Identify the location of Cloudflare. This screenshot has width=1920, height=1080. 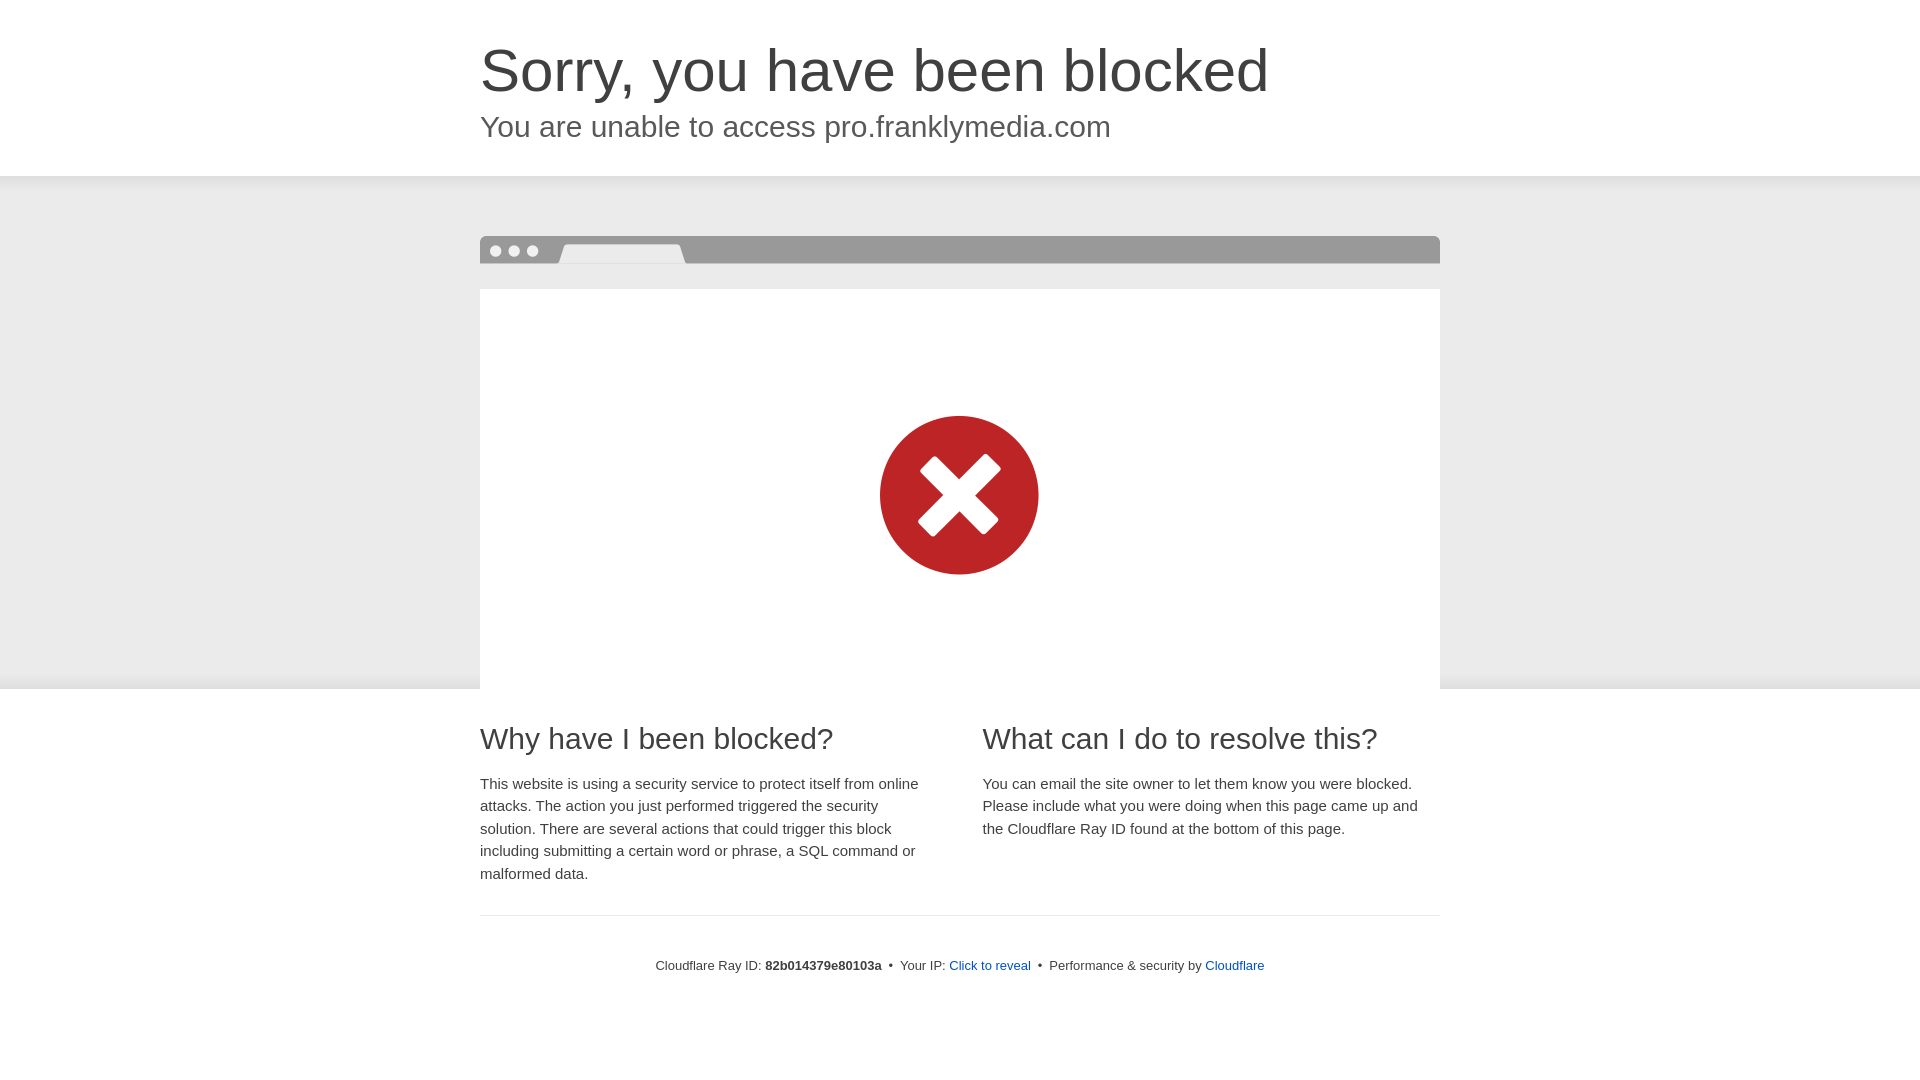
(1234, 966).